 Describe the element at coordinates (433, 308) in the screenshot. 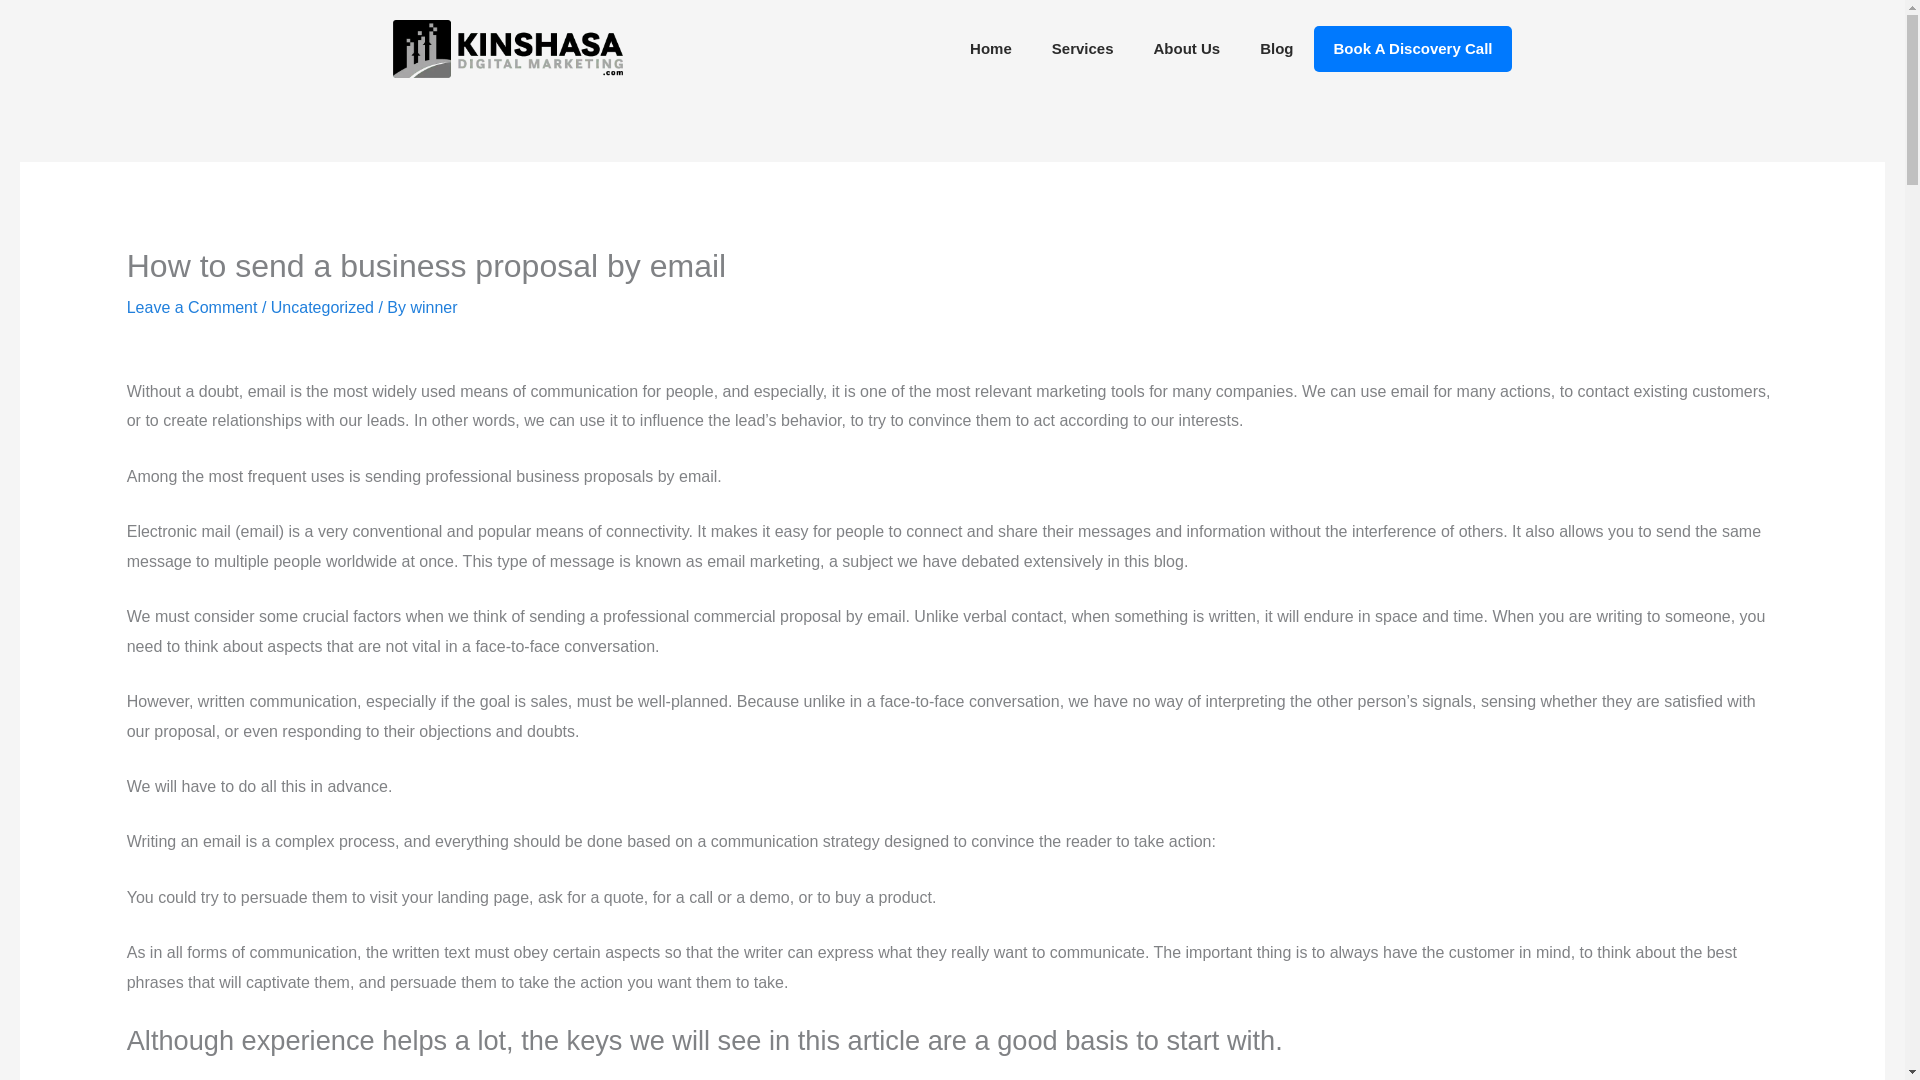

I see `View all posts by winner` at that location.